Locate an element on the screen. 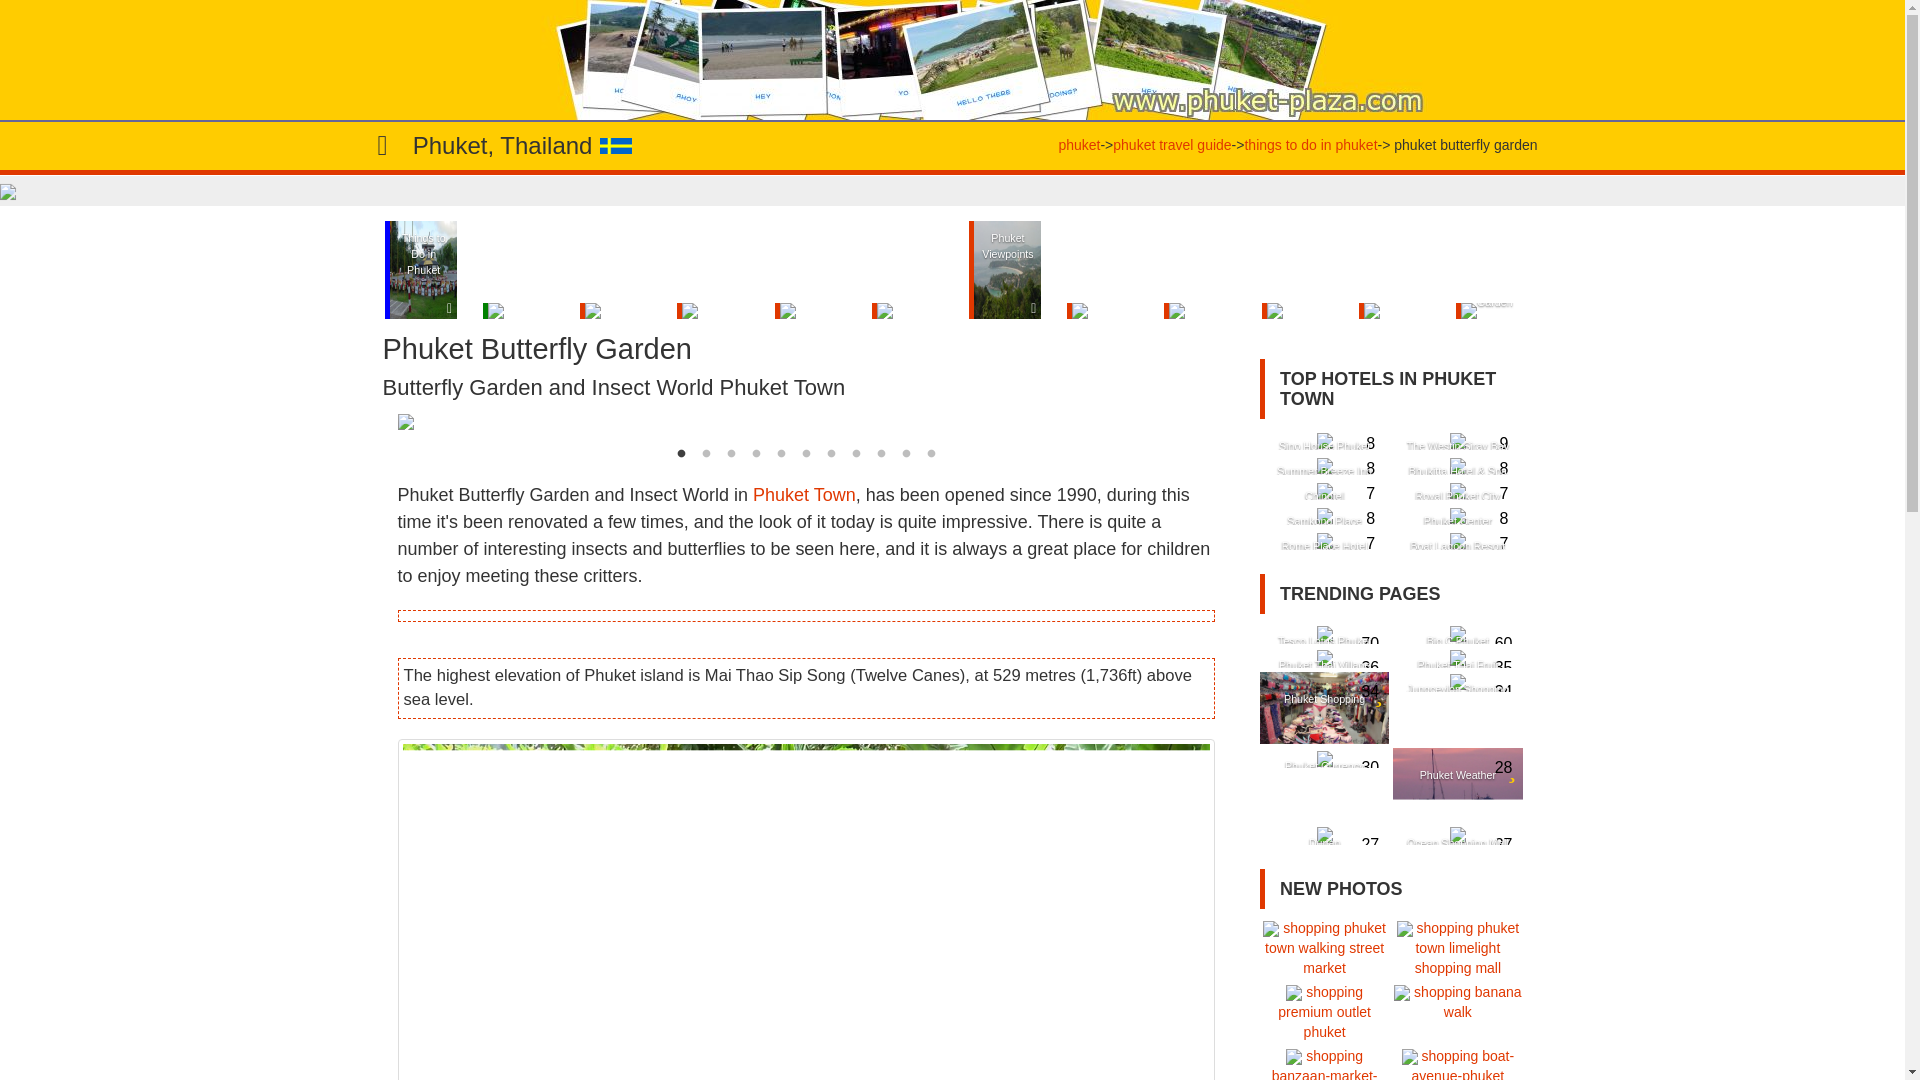 Image resolution: width=1920 pixels, height=1080 pixels. things to do in phuket is located at coordinates (1310, 146).